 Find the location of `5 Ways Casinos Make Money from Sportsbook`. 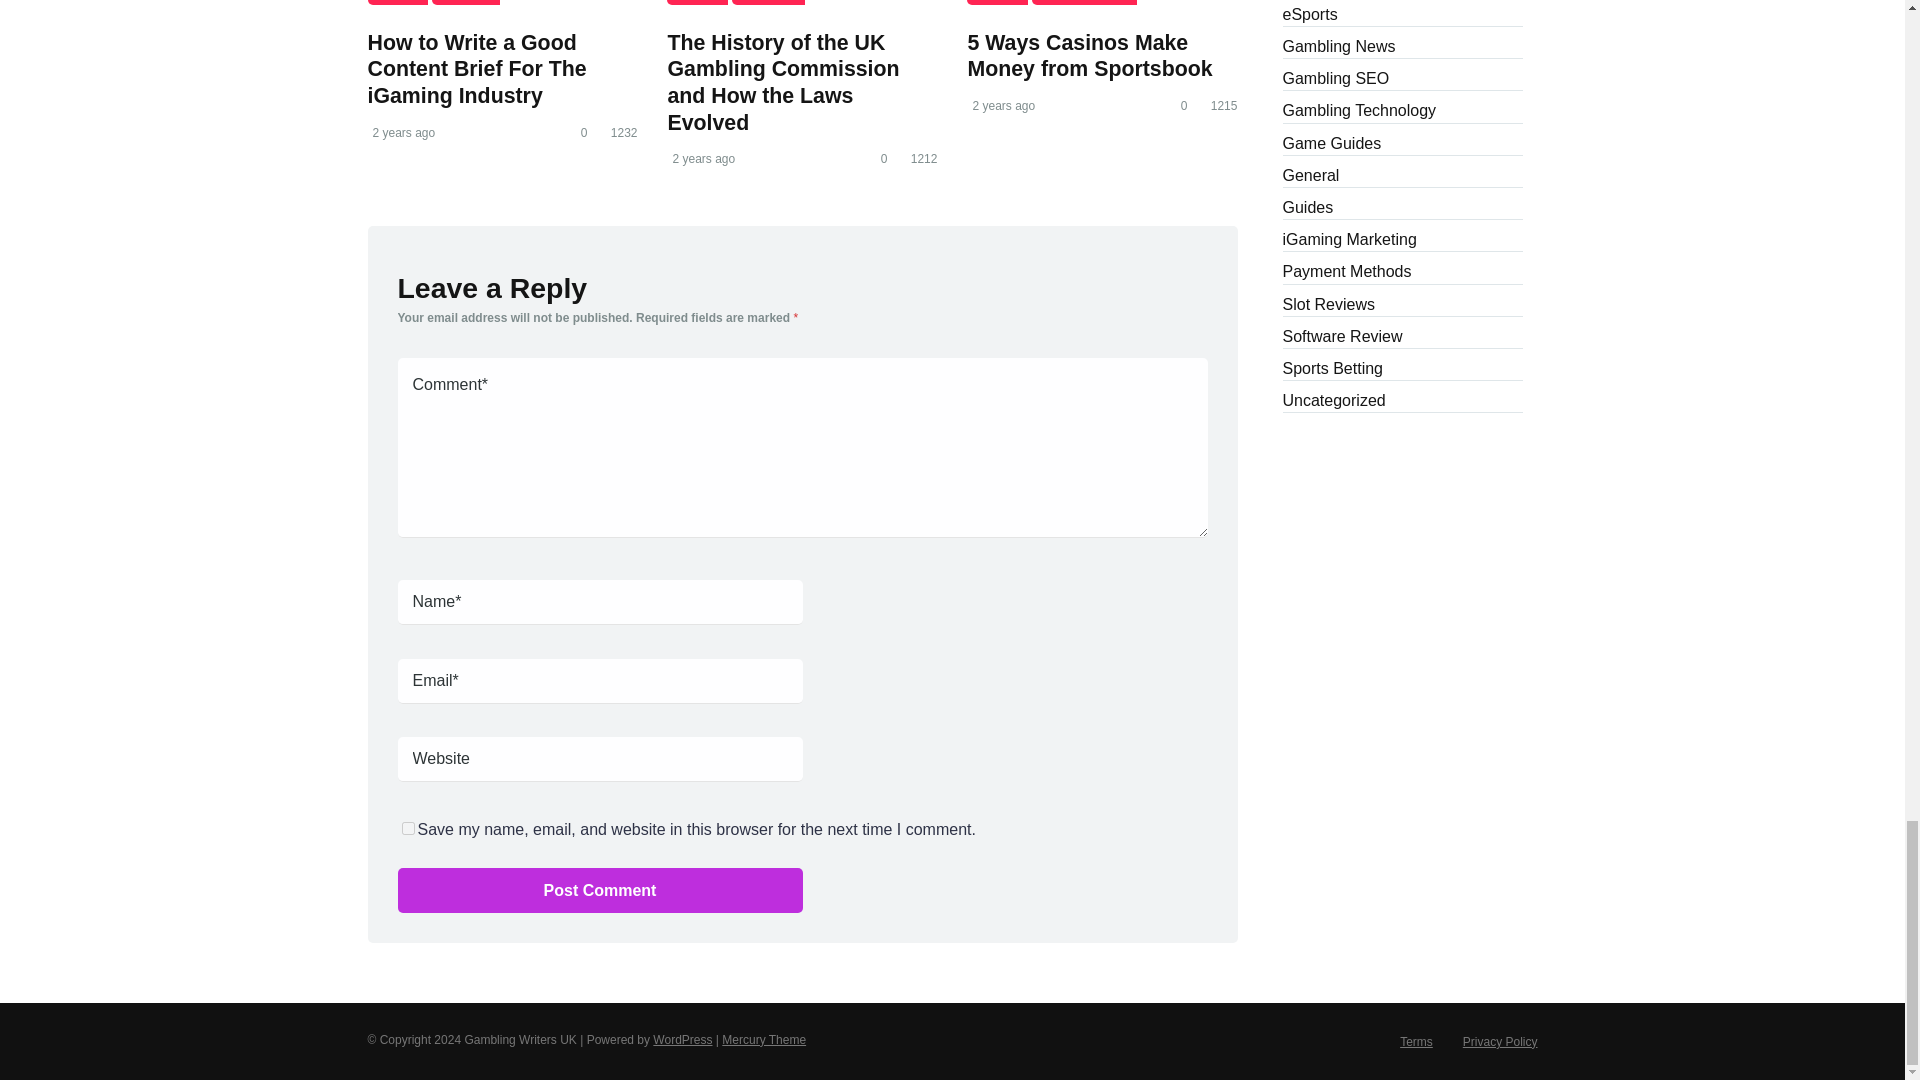

5 Ways Casinos Make Money from Sportsbook is located at coordinates (1089, 56).